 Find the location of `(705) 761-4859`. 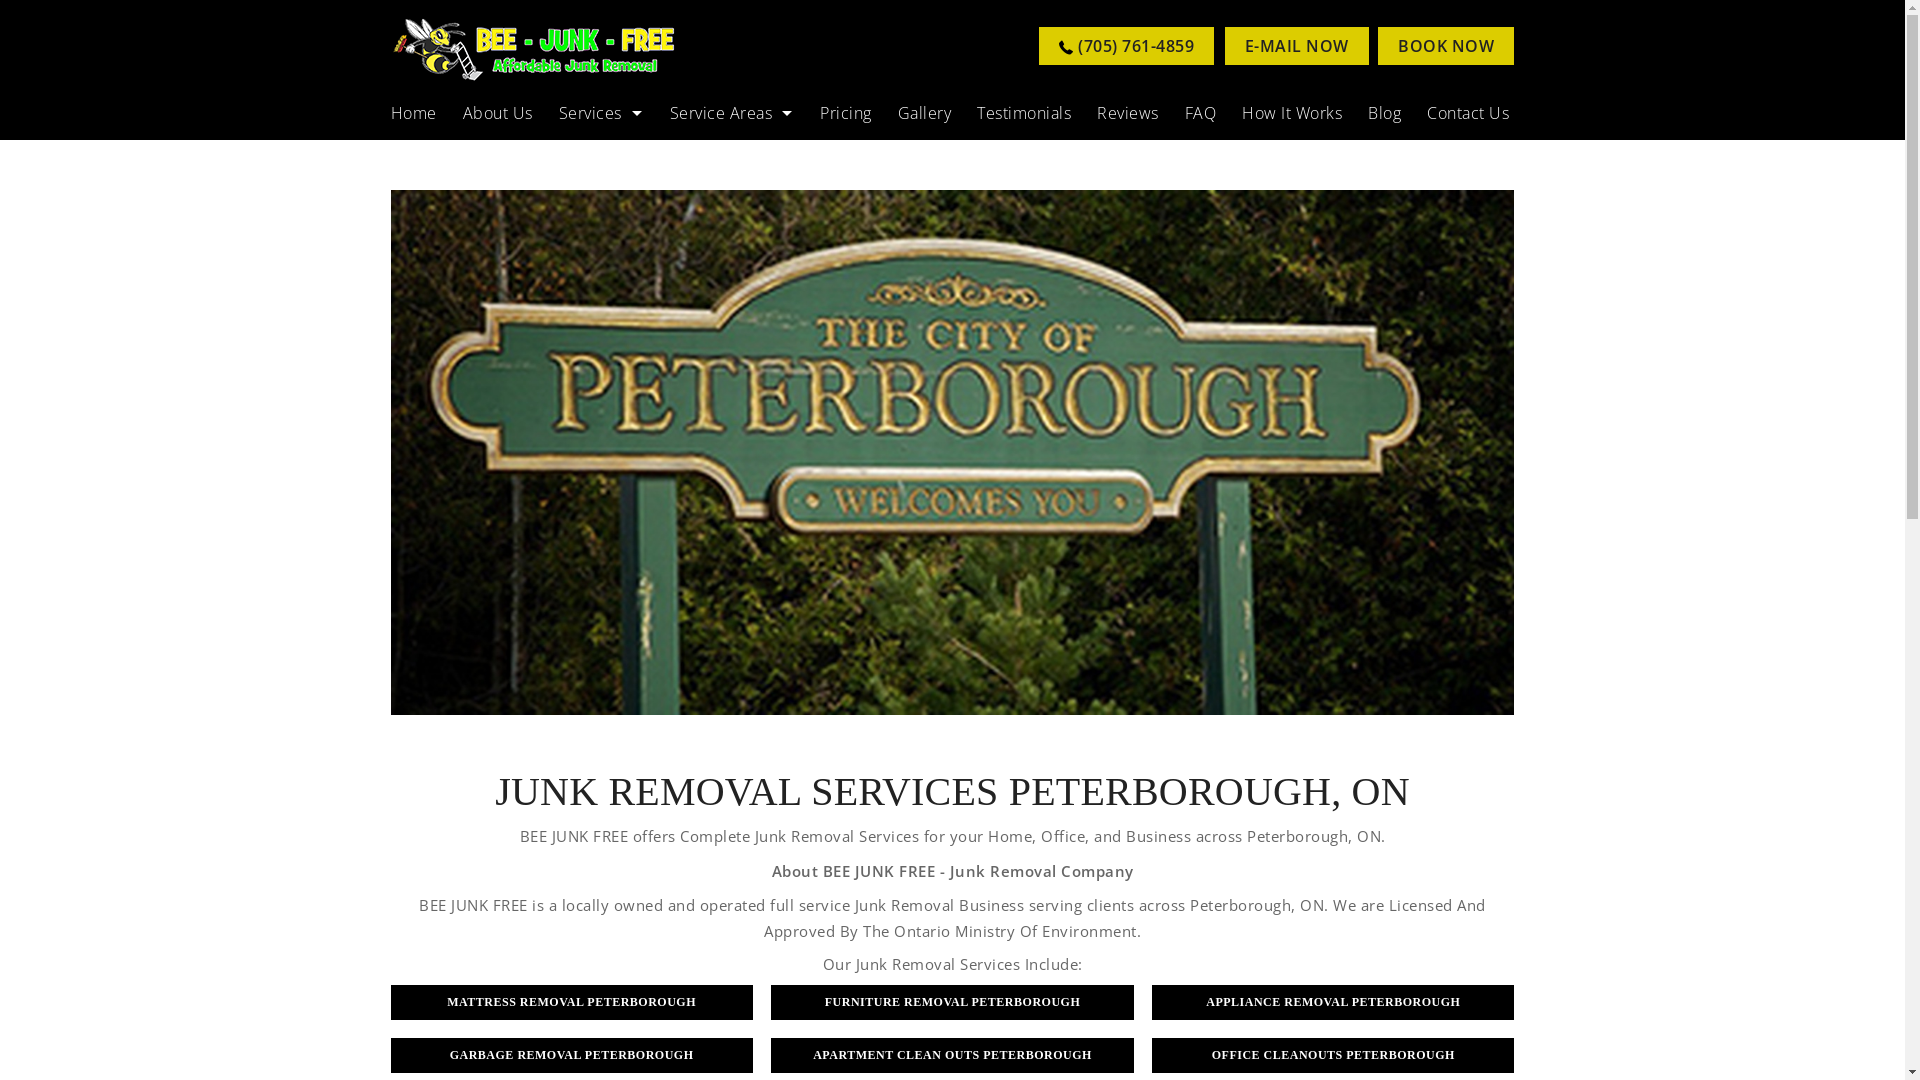

(705) 761-4859 is located at coordinates (1127, 46).